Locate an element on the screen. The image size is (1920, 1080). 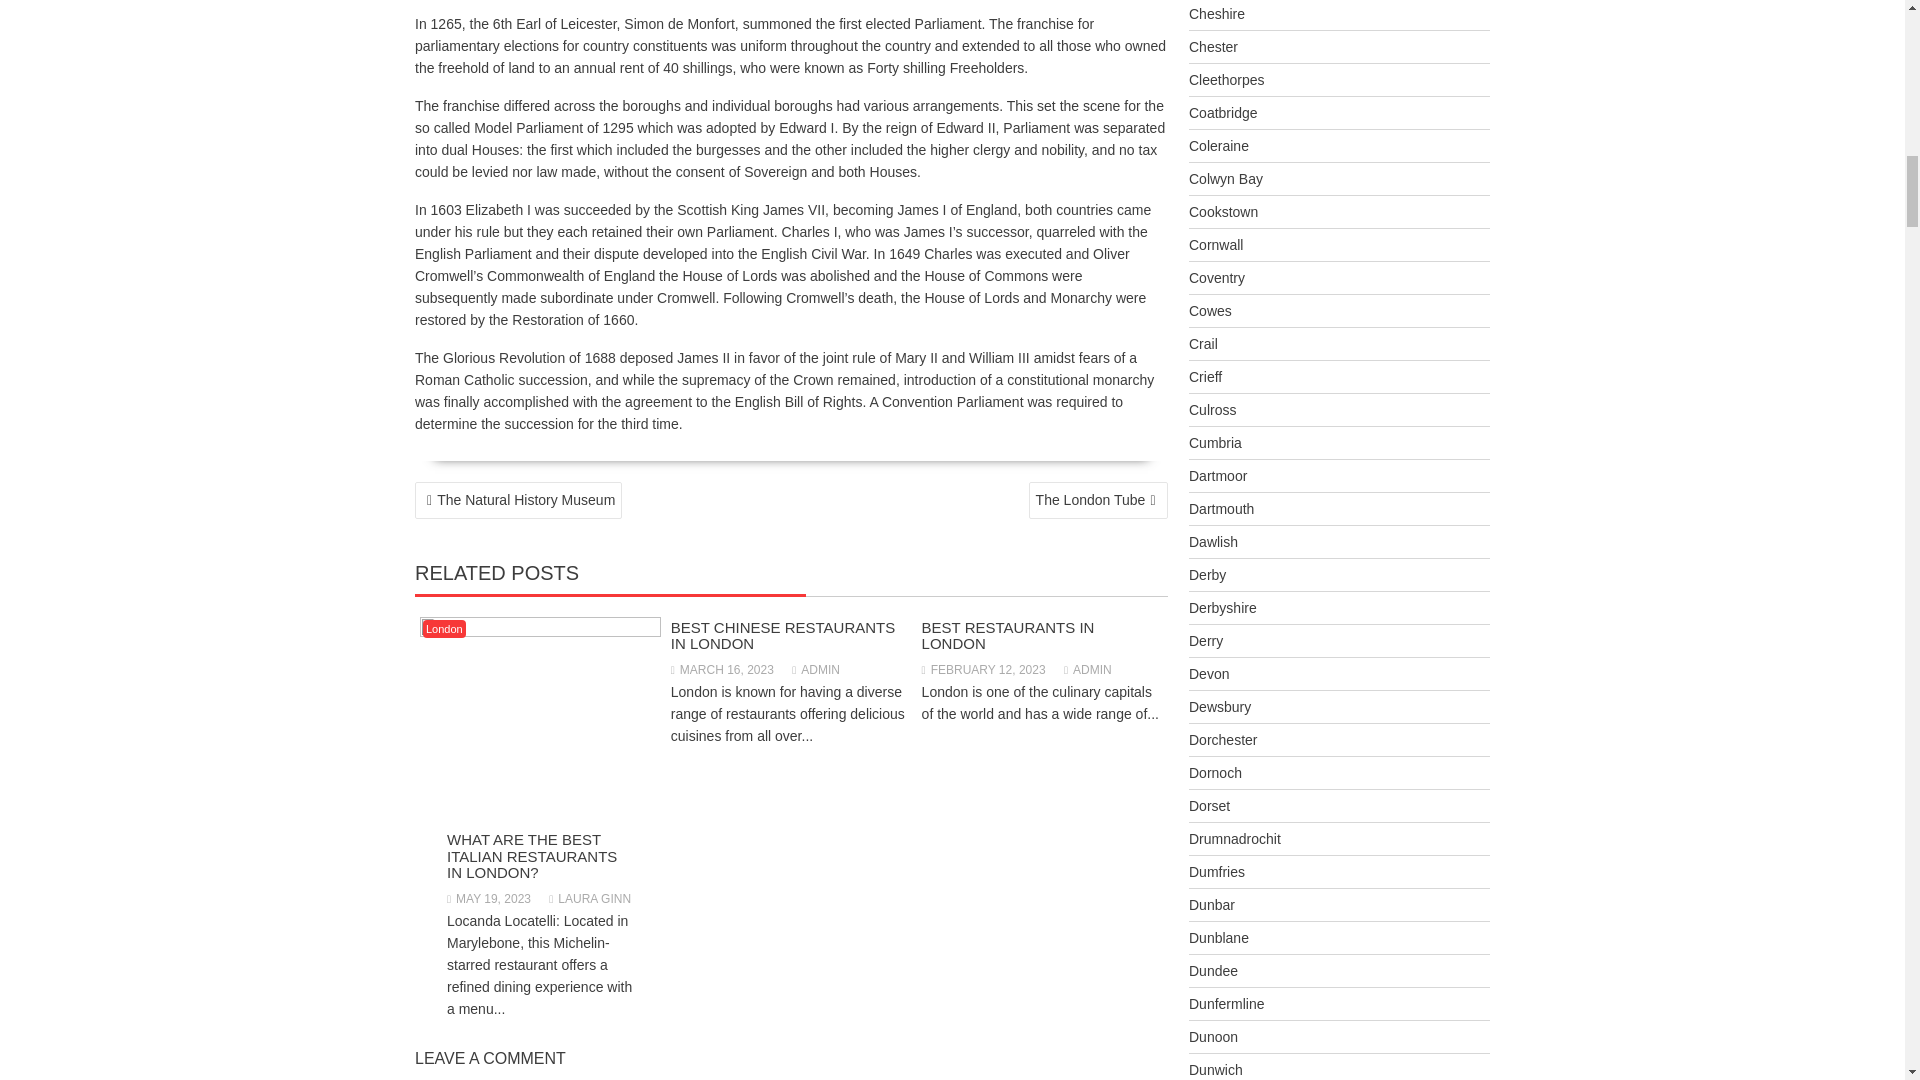
LAURA GINN is located at coordinates (590, 899).